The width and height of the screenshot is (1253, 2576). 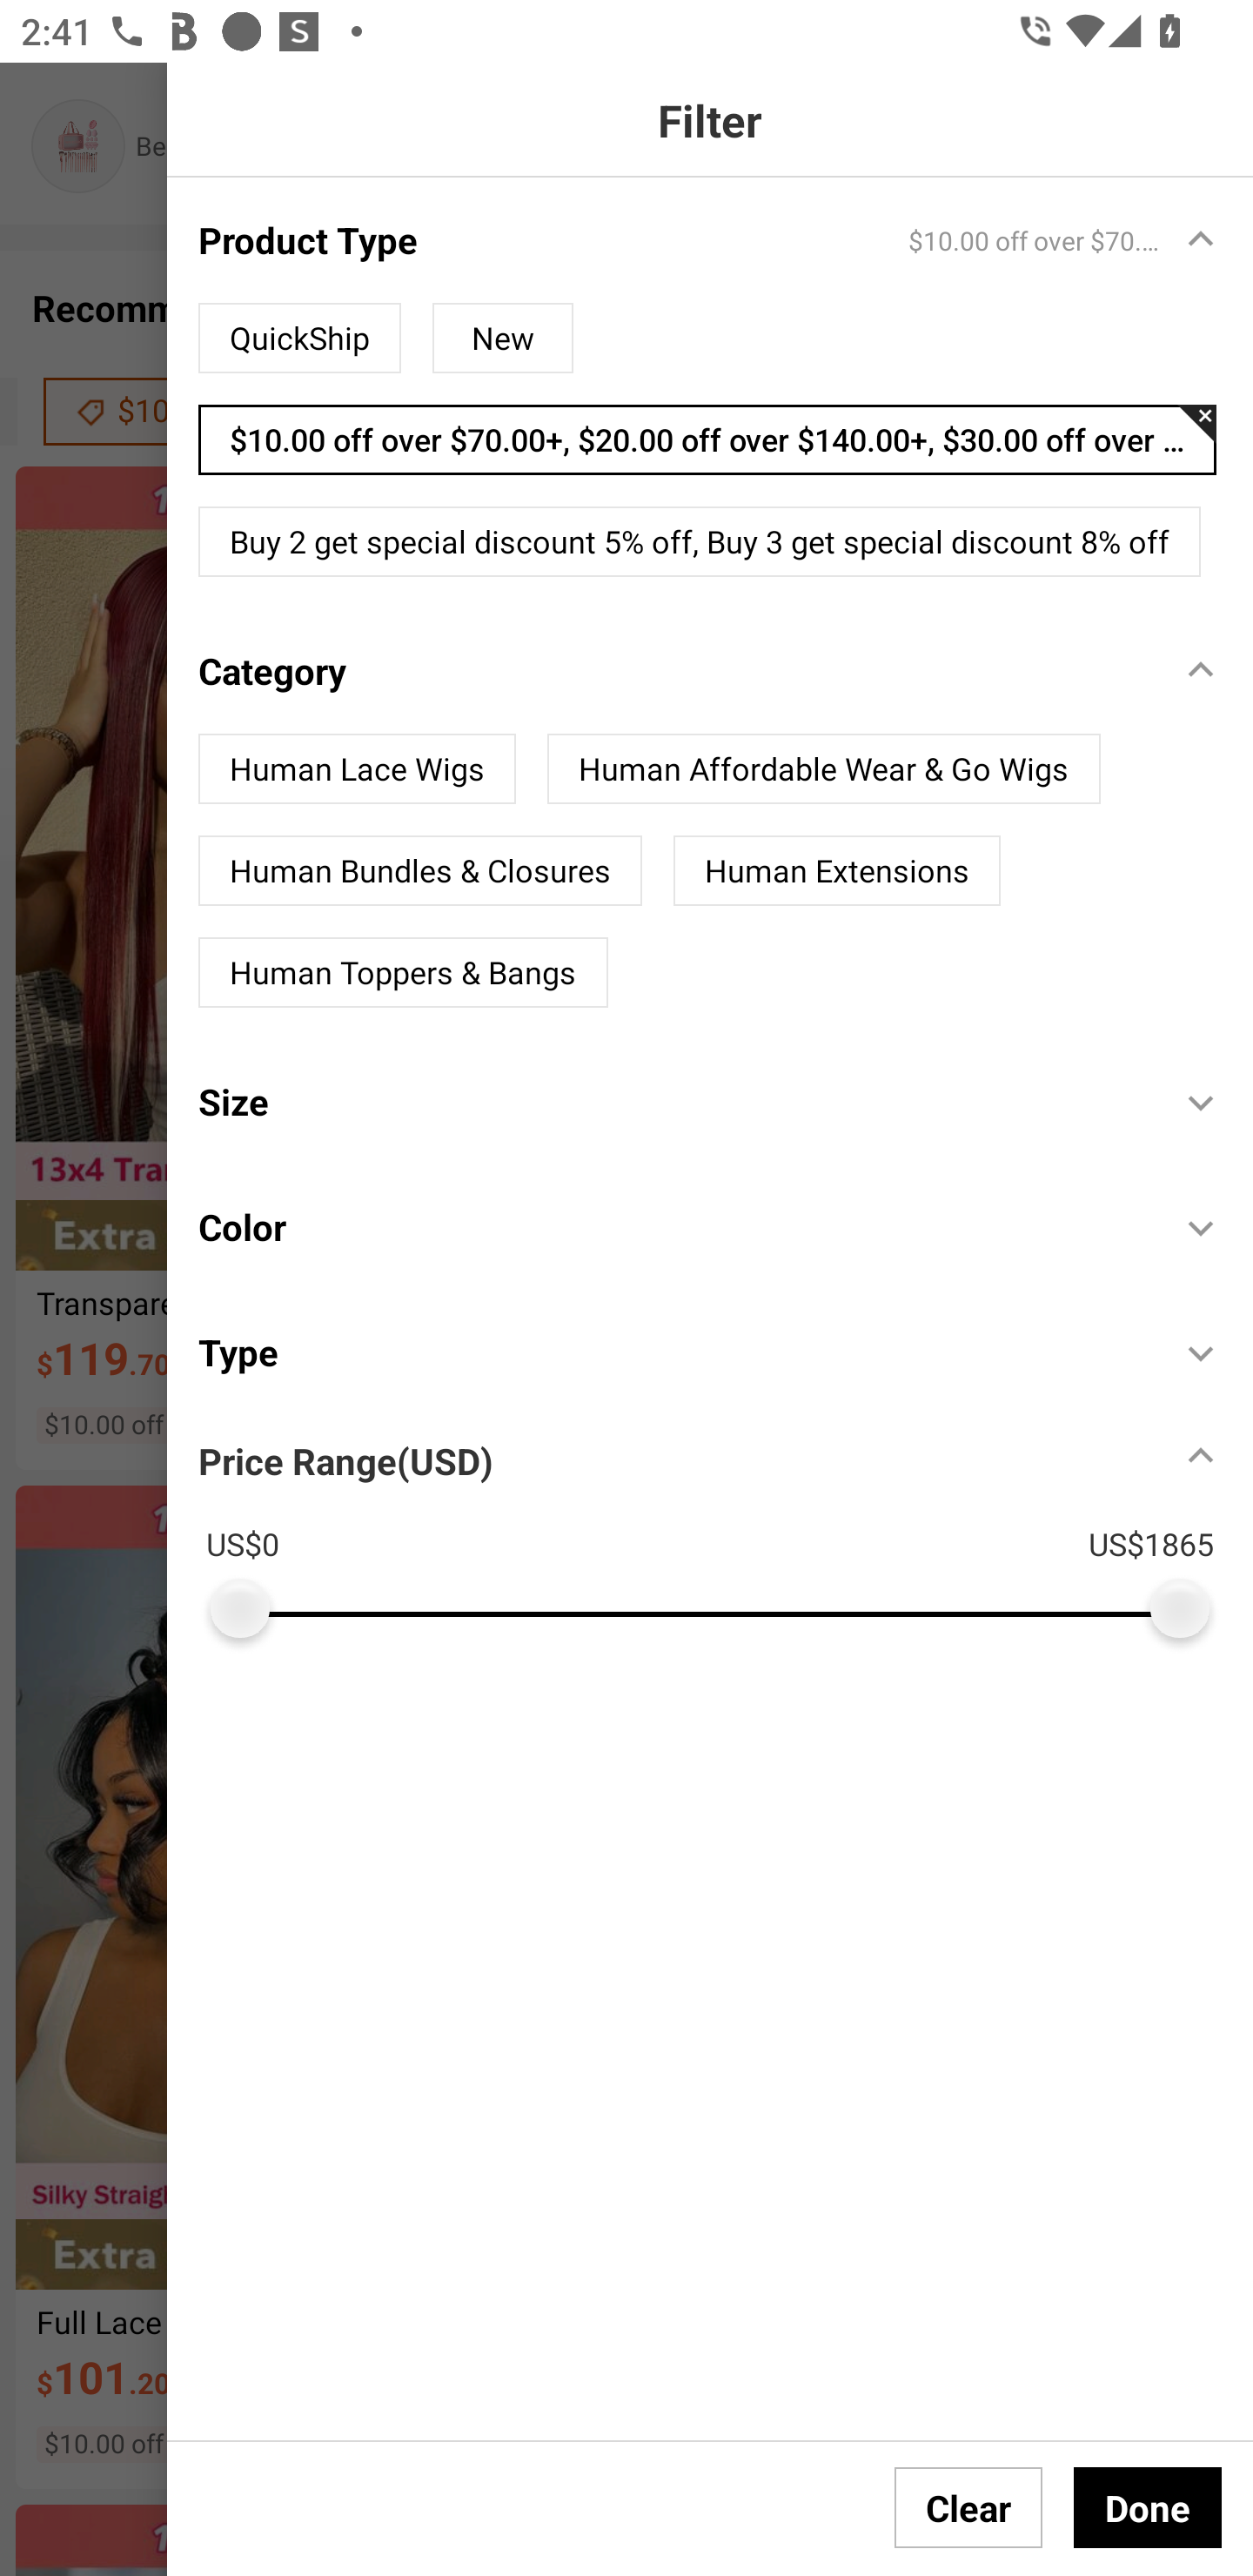 What do you see at coordinates (299, 339) in the screenshot?
I see `QuickShip` at bounding box center [299, 339].